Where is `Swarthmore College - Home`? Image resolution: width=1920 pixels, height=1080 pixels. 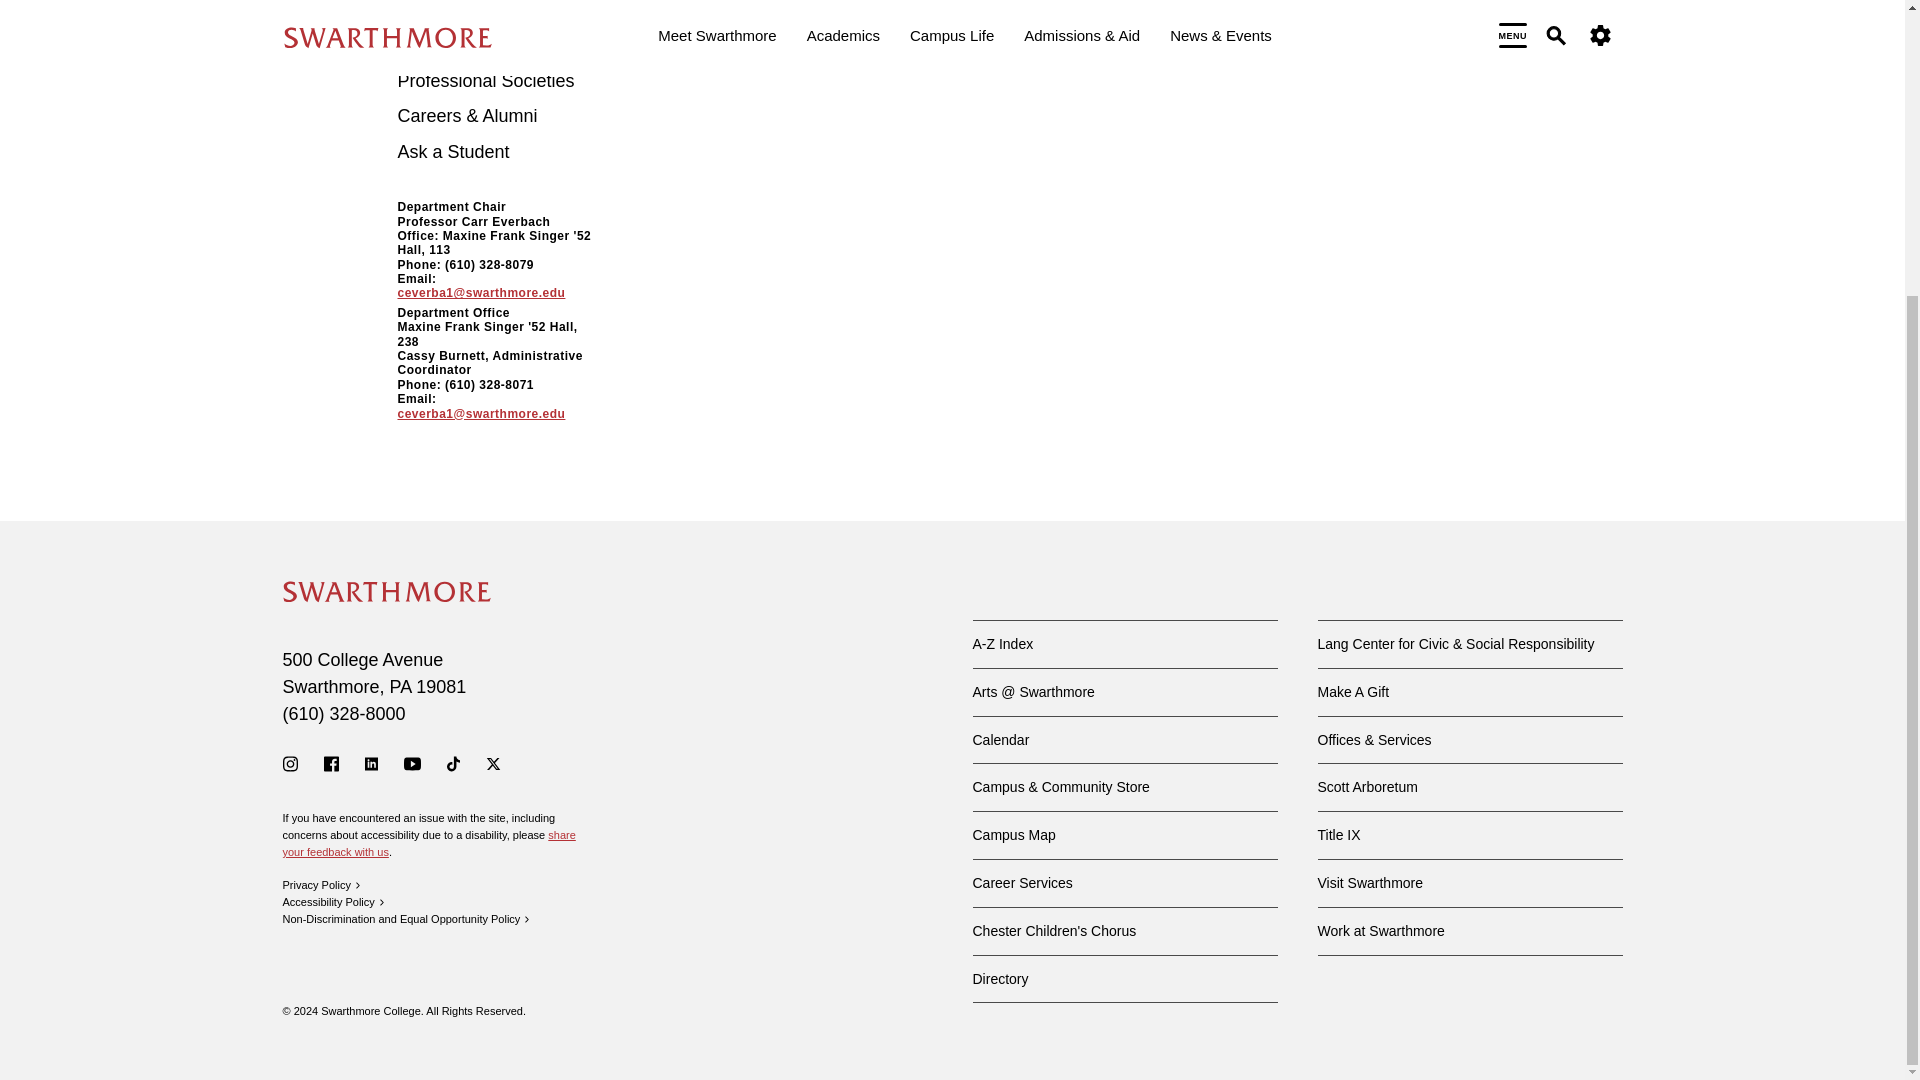
Swarthmore College - Home is located at coordinates (386, 592).